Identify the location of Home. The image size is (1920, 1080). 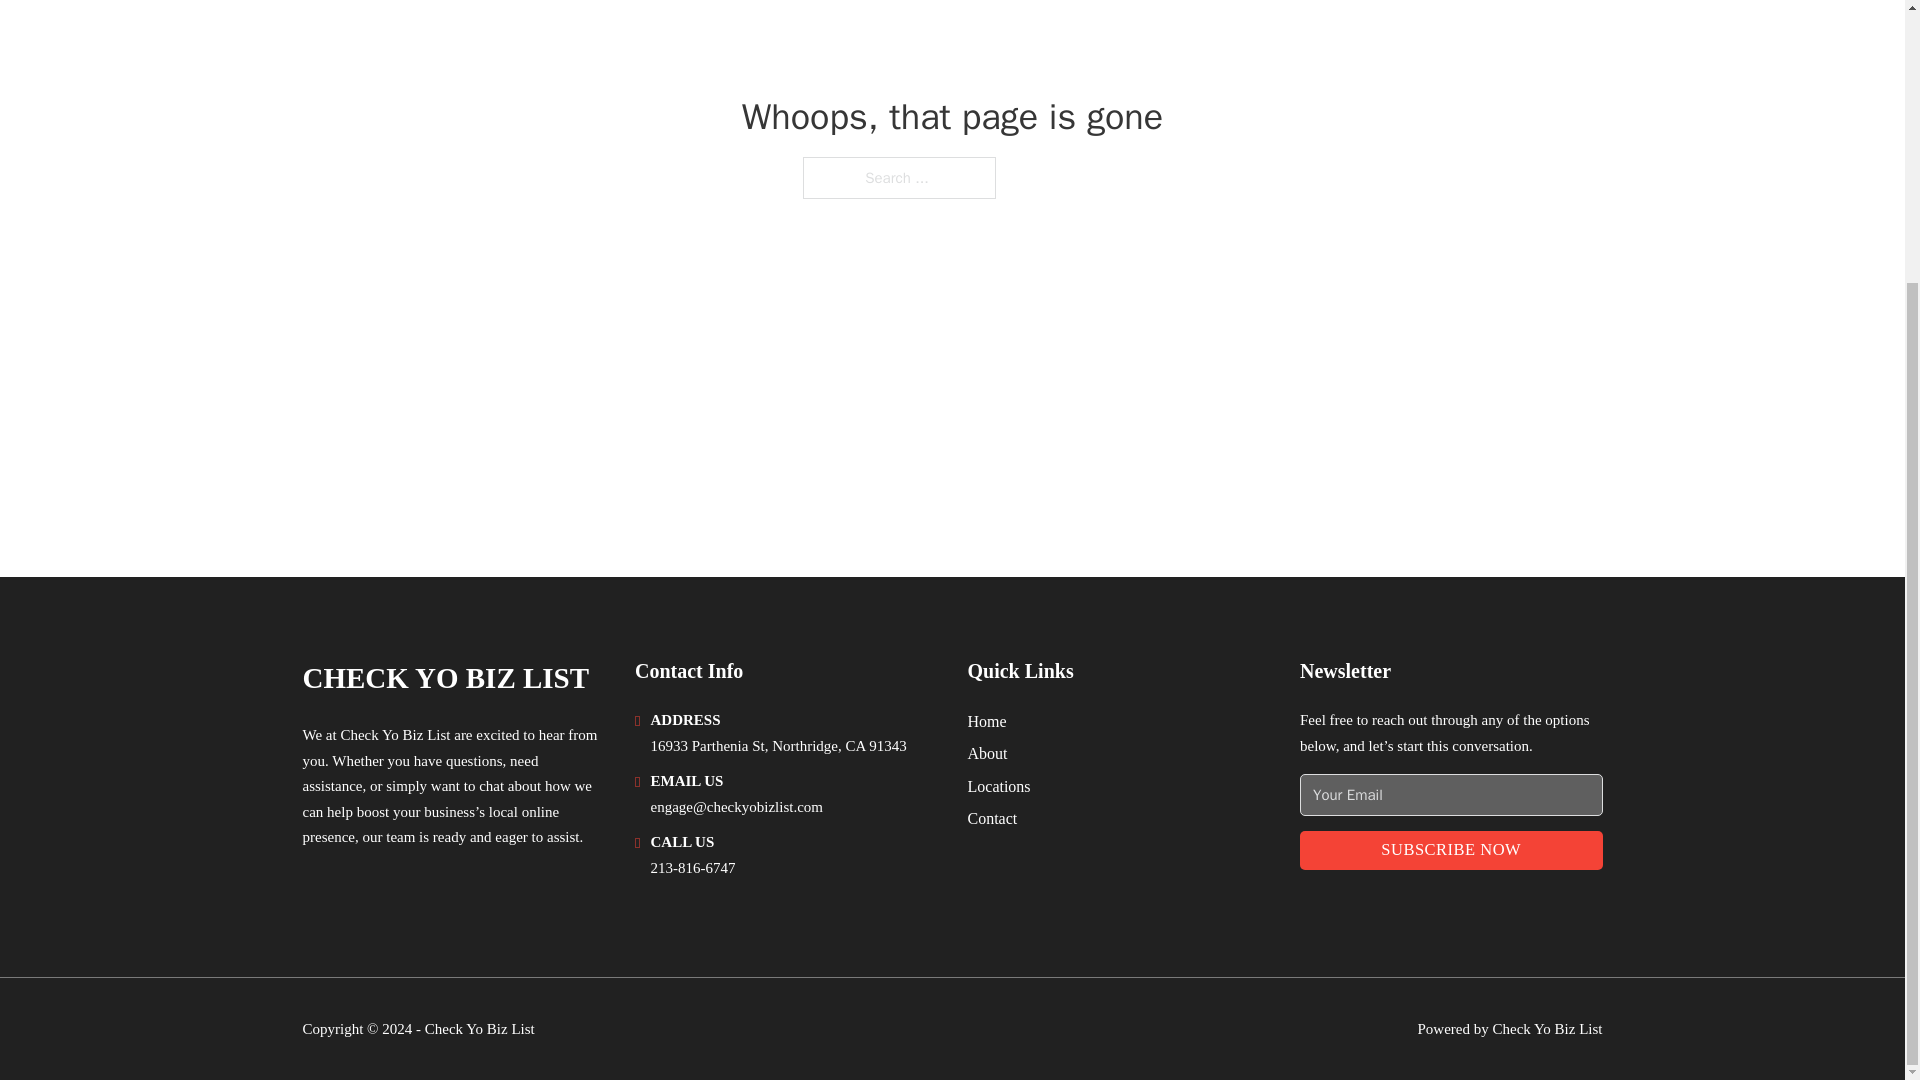
(986, 722).